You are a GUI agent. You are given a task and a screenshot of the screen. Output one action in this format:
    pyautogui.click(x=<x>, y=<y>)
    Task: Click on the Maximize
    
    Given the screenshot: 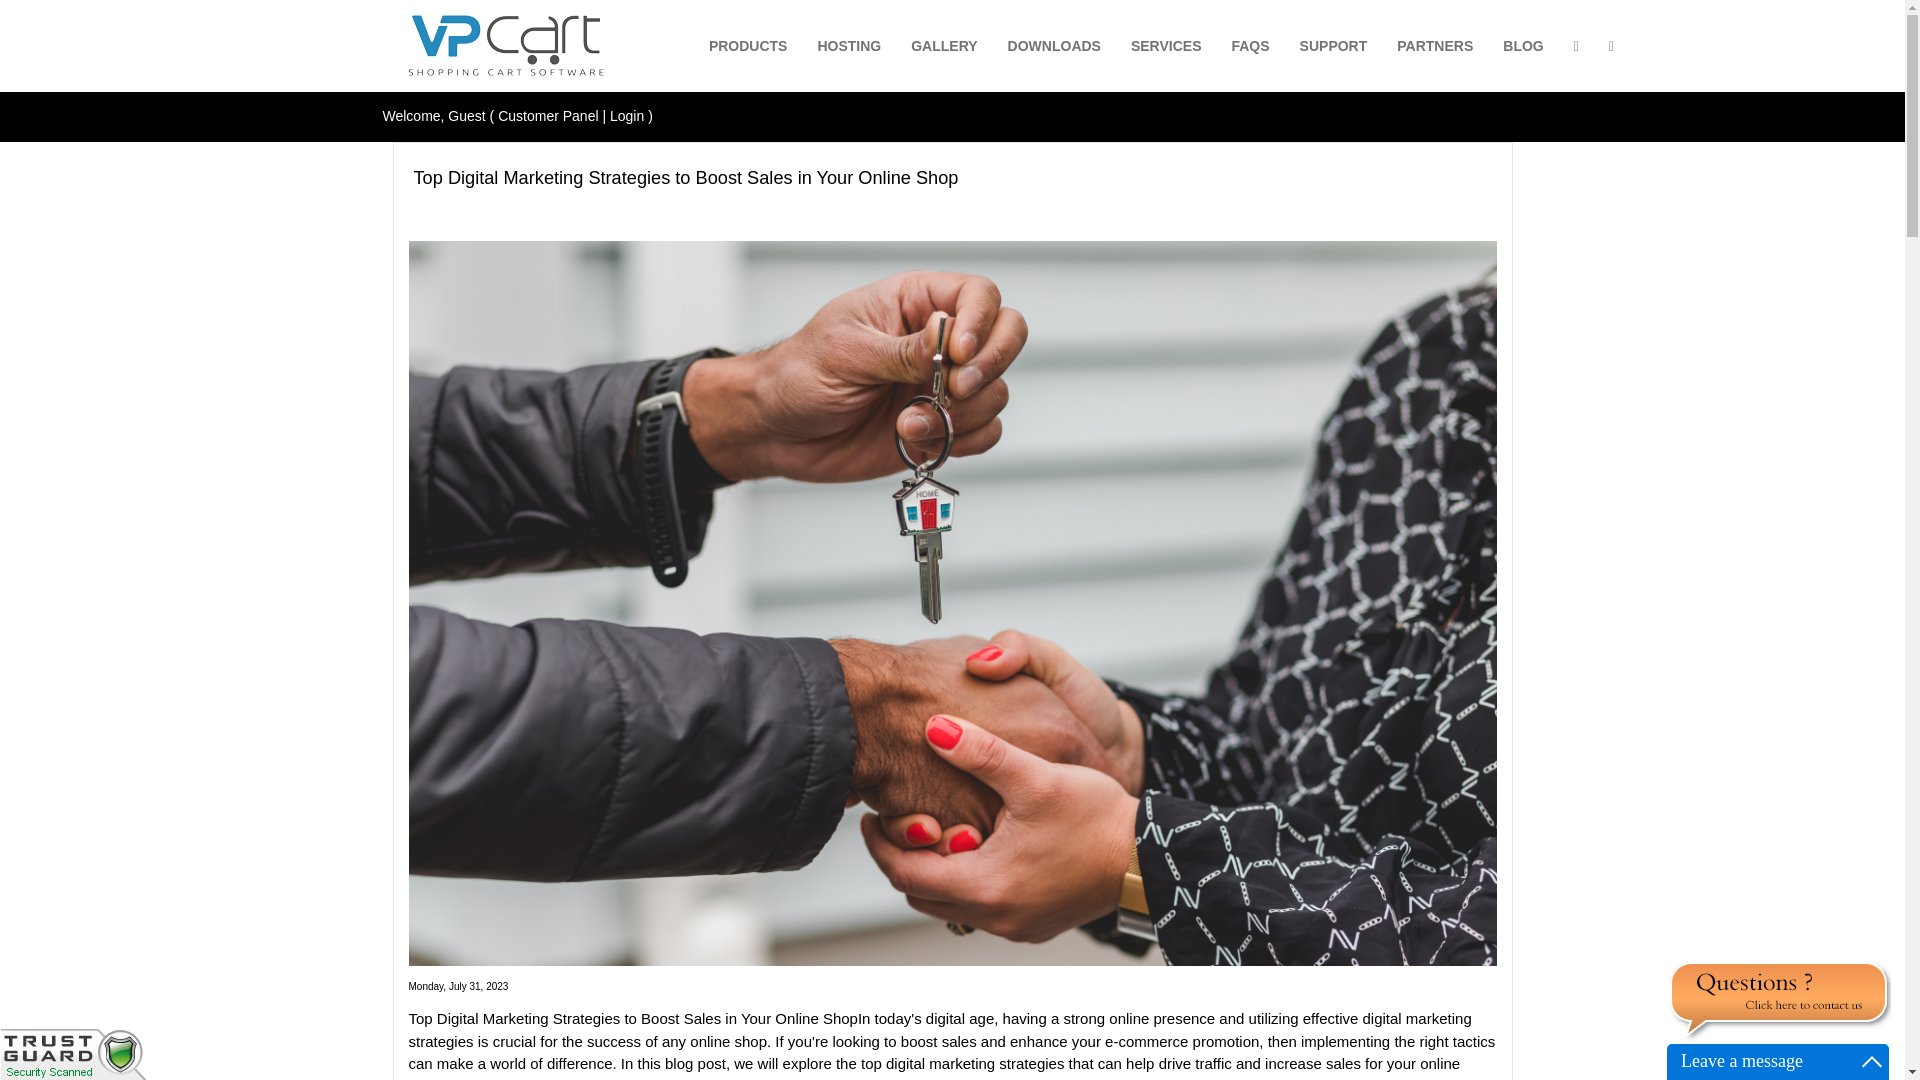 What is the action you would take?
    pyautogui.click(x=1872, y=1061)
    